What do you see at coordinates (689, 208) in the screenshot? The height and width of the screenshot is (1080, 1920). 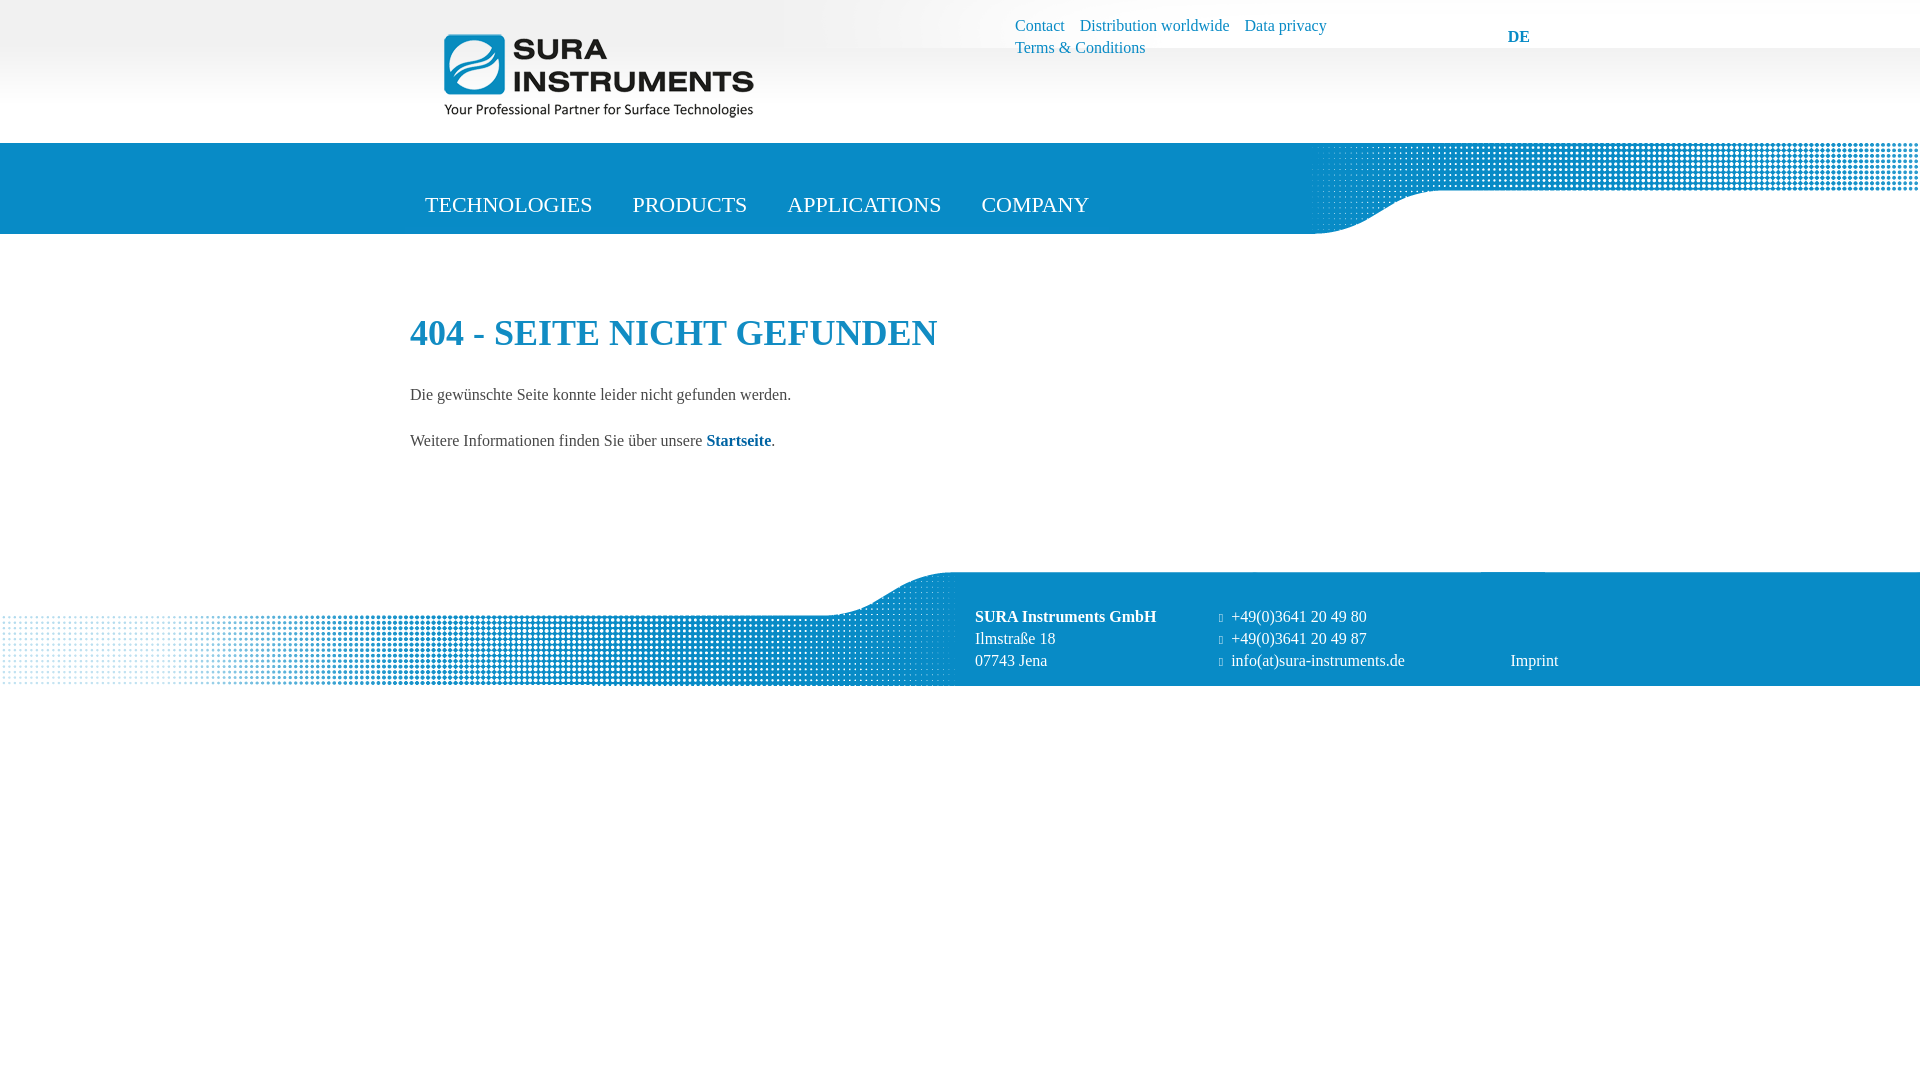 I see `PRODUCTS` at bounding box center [689, 208].